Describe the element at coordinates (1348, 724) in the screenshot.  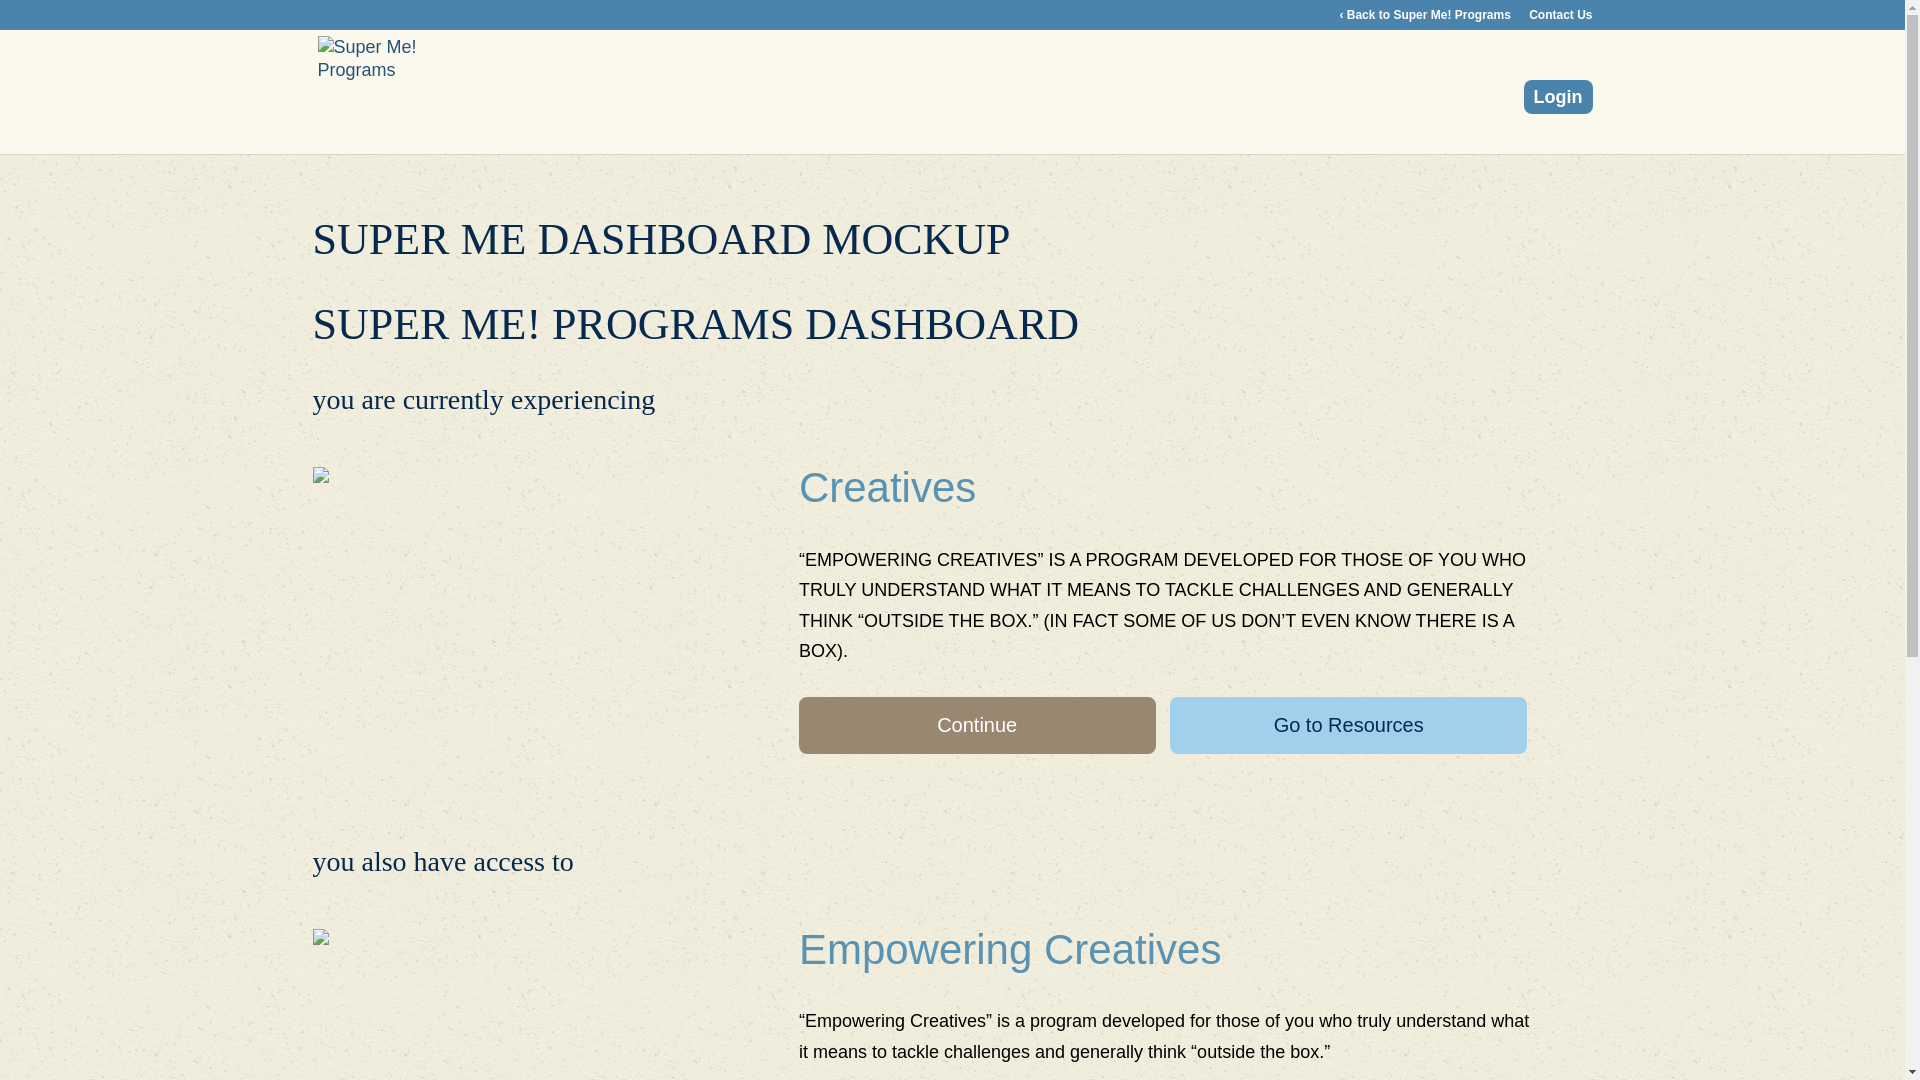
I see `Go to Resources` at that location.